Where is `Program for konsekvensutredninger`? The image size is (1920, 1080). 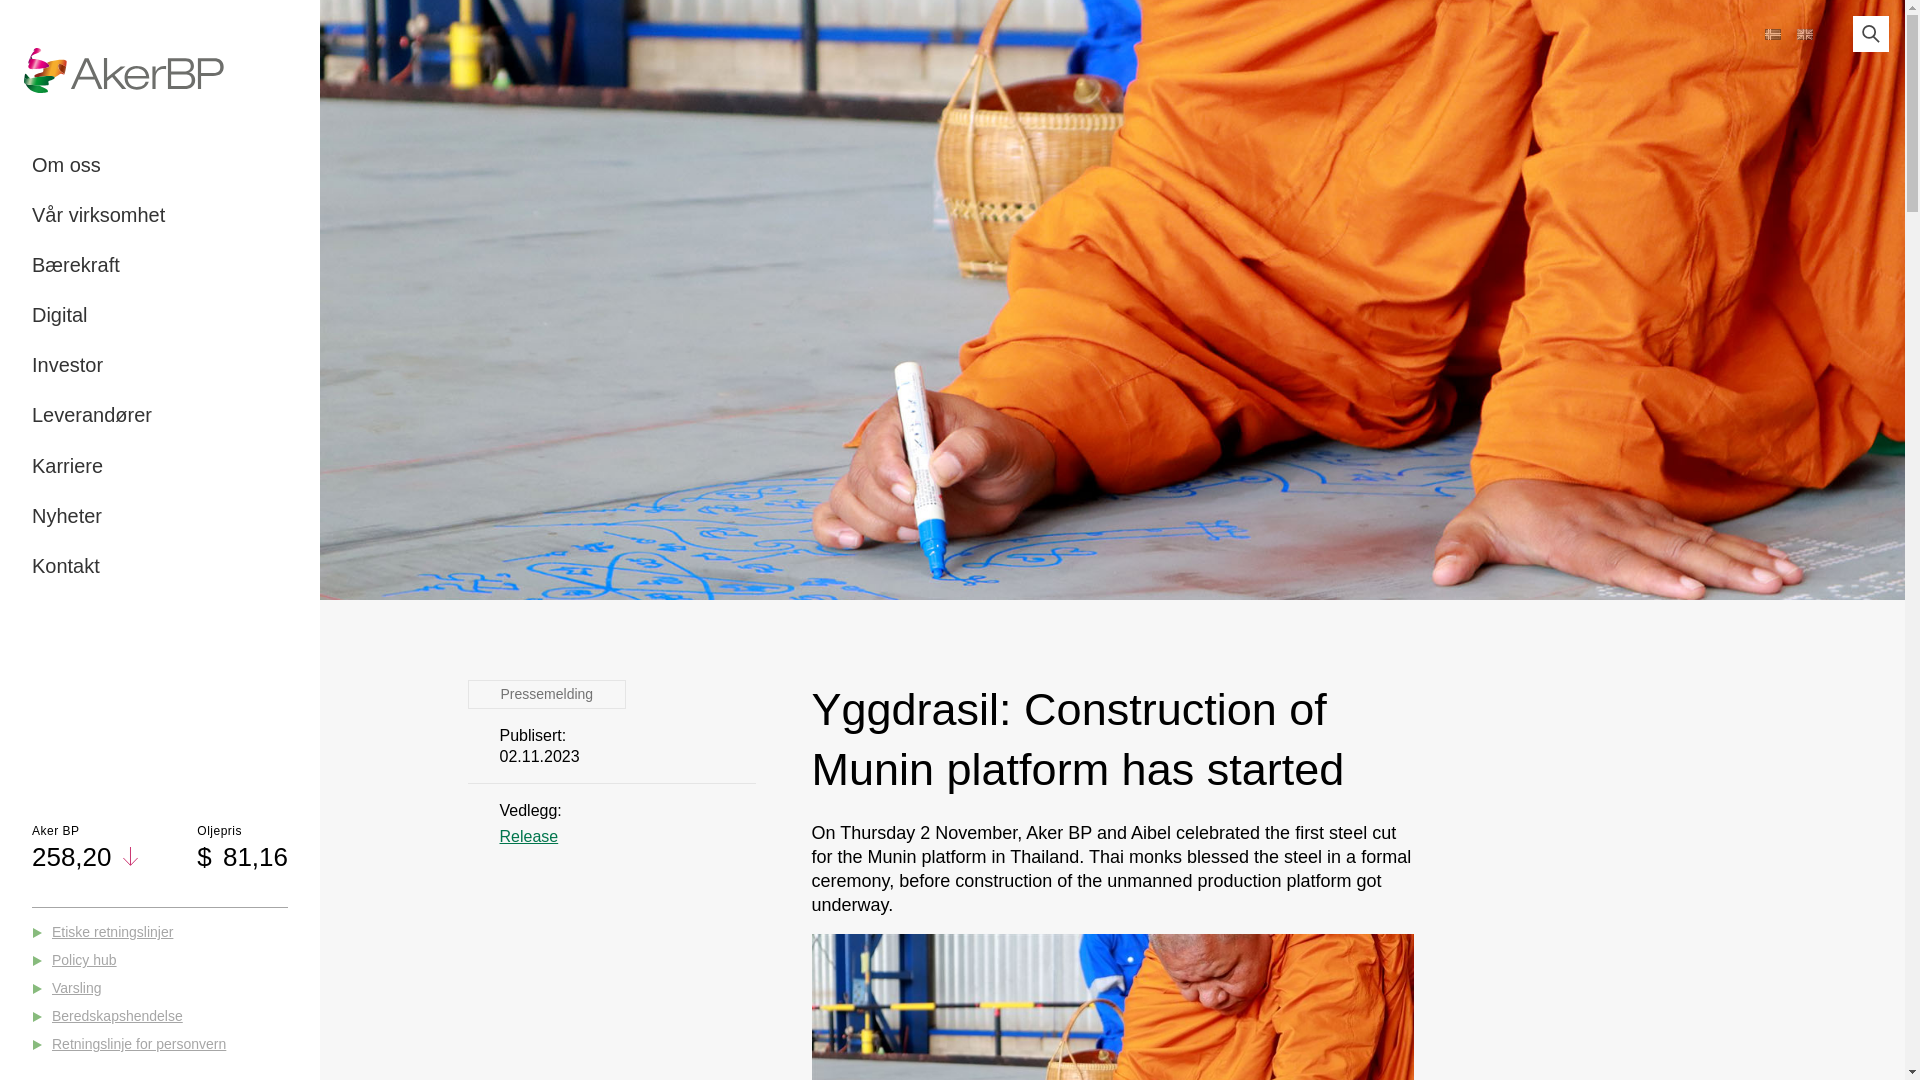
Program for konsekvensutredninger is located at coordinates (159, 401).